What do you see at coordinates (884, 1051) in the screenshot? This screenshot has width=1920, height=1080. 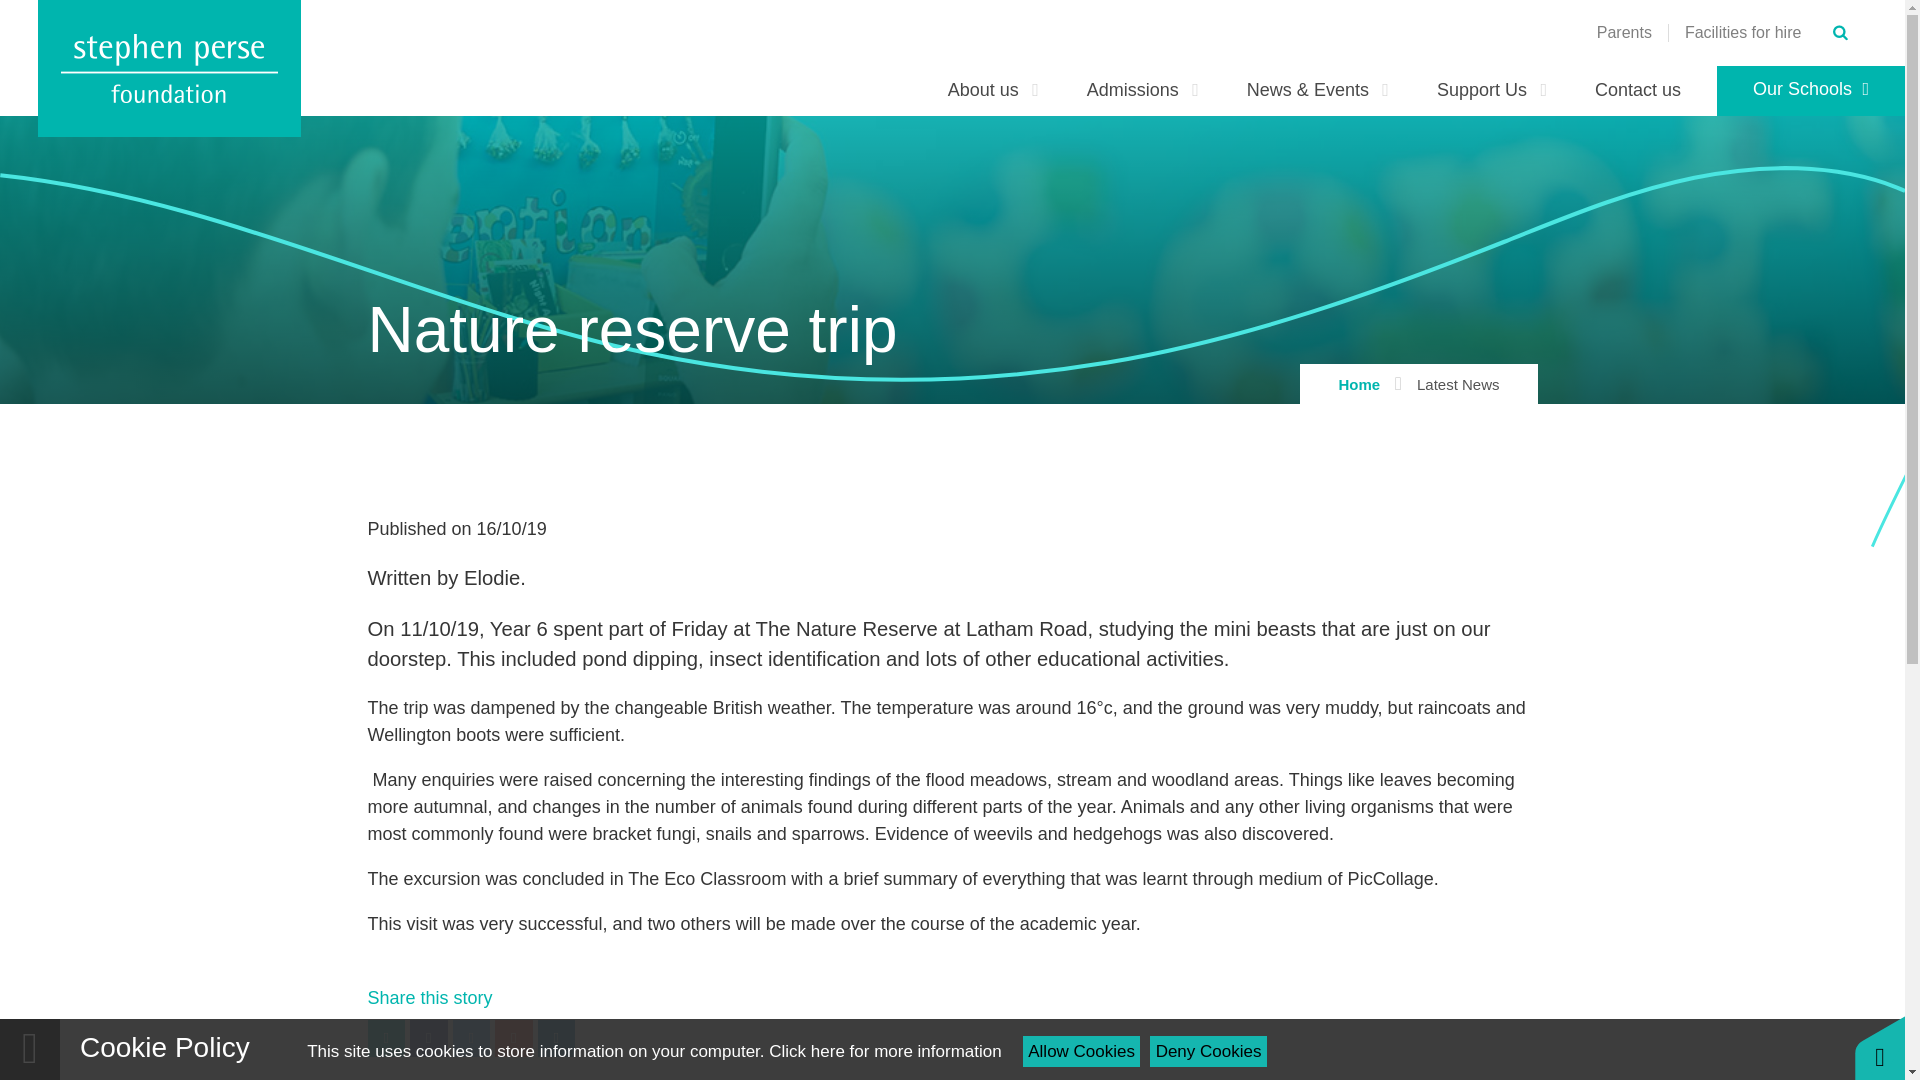 I see `See cookie policy` at bounding box center [884, 1051].